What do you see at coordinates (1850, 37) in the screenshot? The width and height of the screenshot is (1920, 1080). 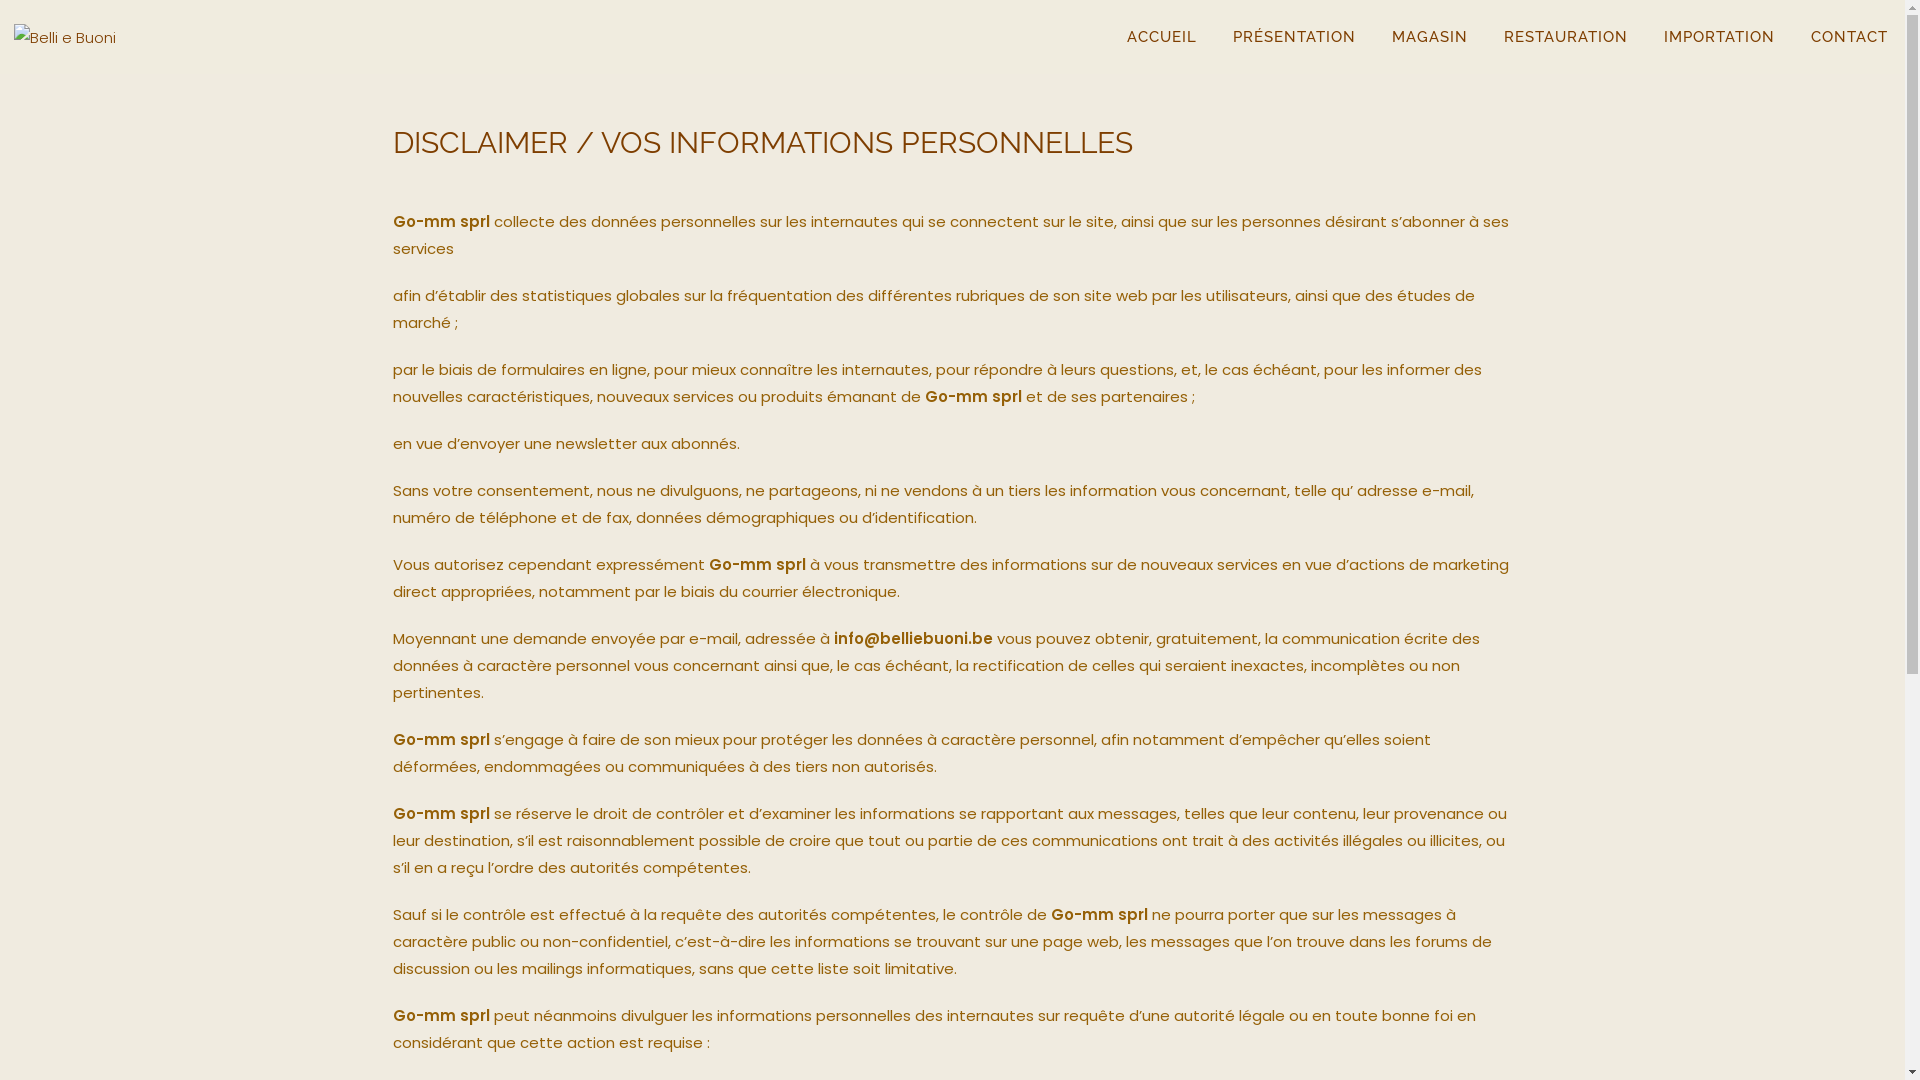 I see `CONTACT` at bounding box center [1850, 37].